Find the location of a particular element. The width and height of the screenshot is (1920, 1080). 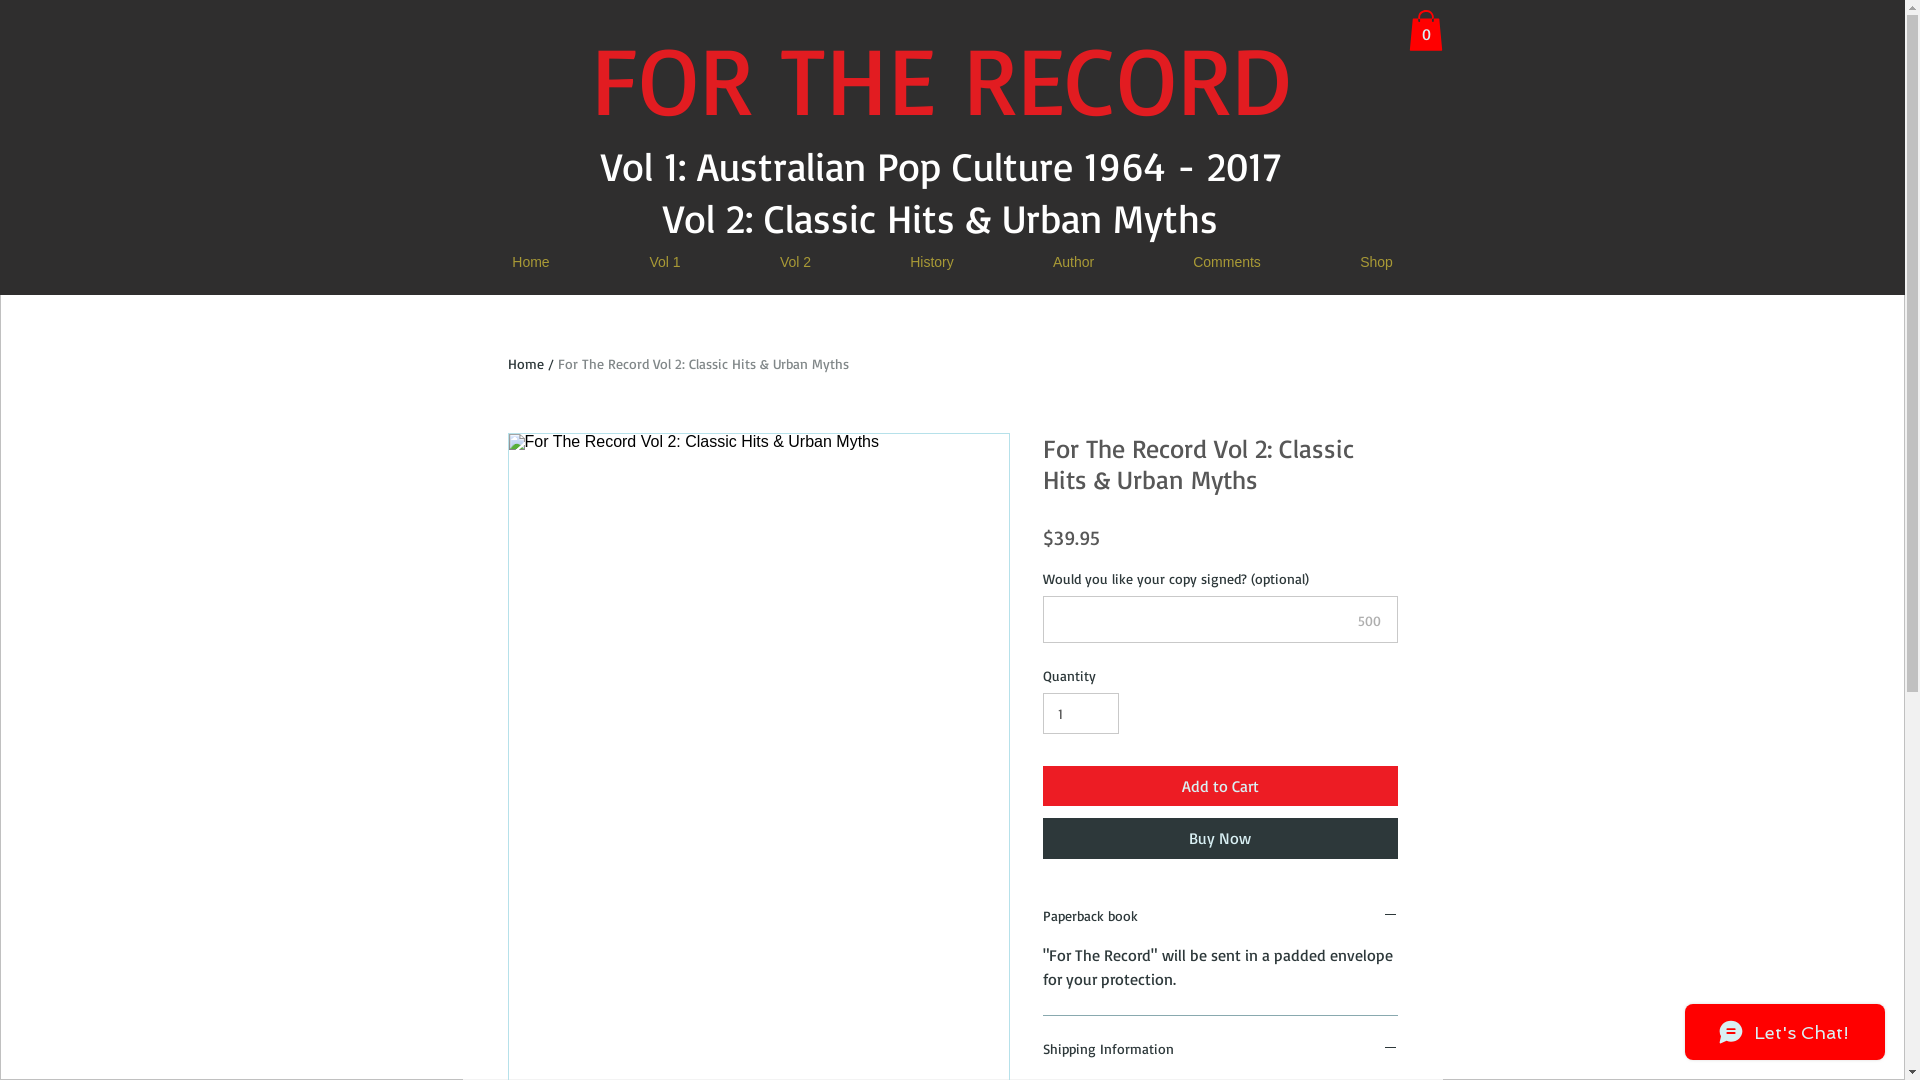

Shop is located at coordinates (1376, 262).